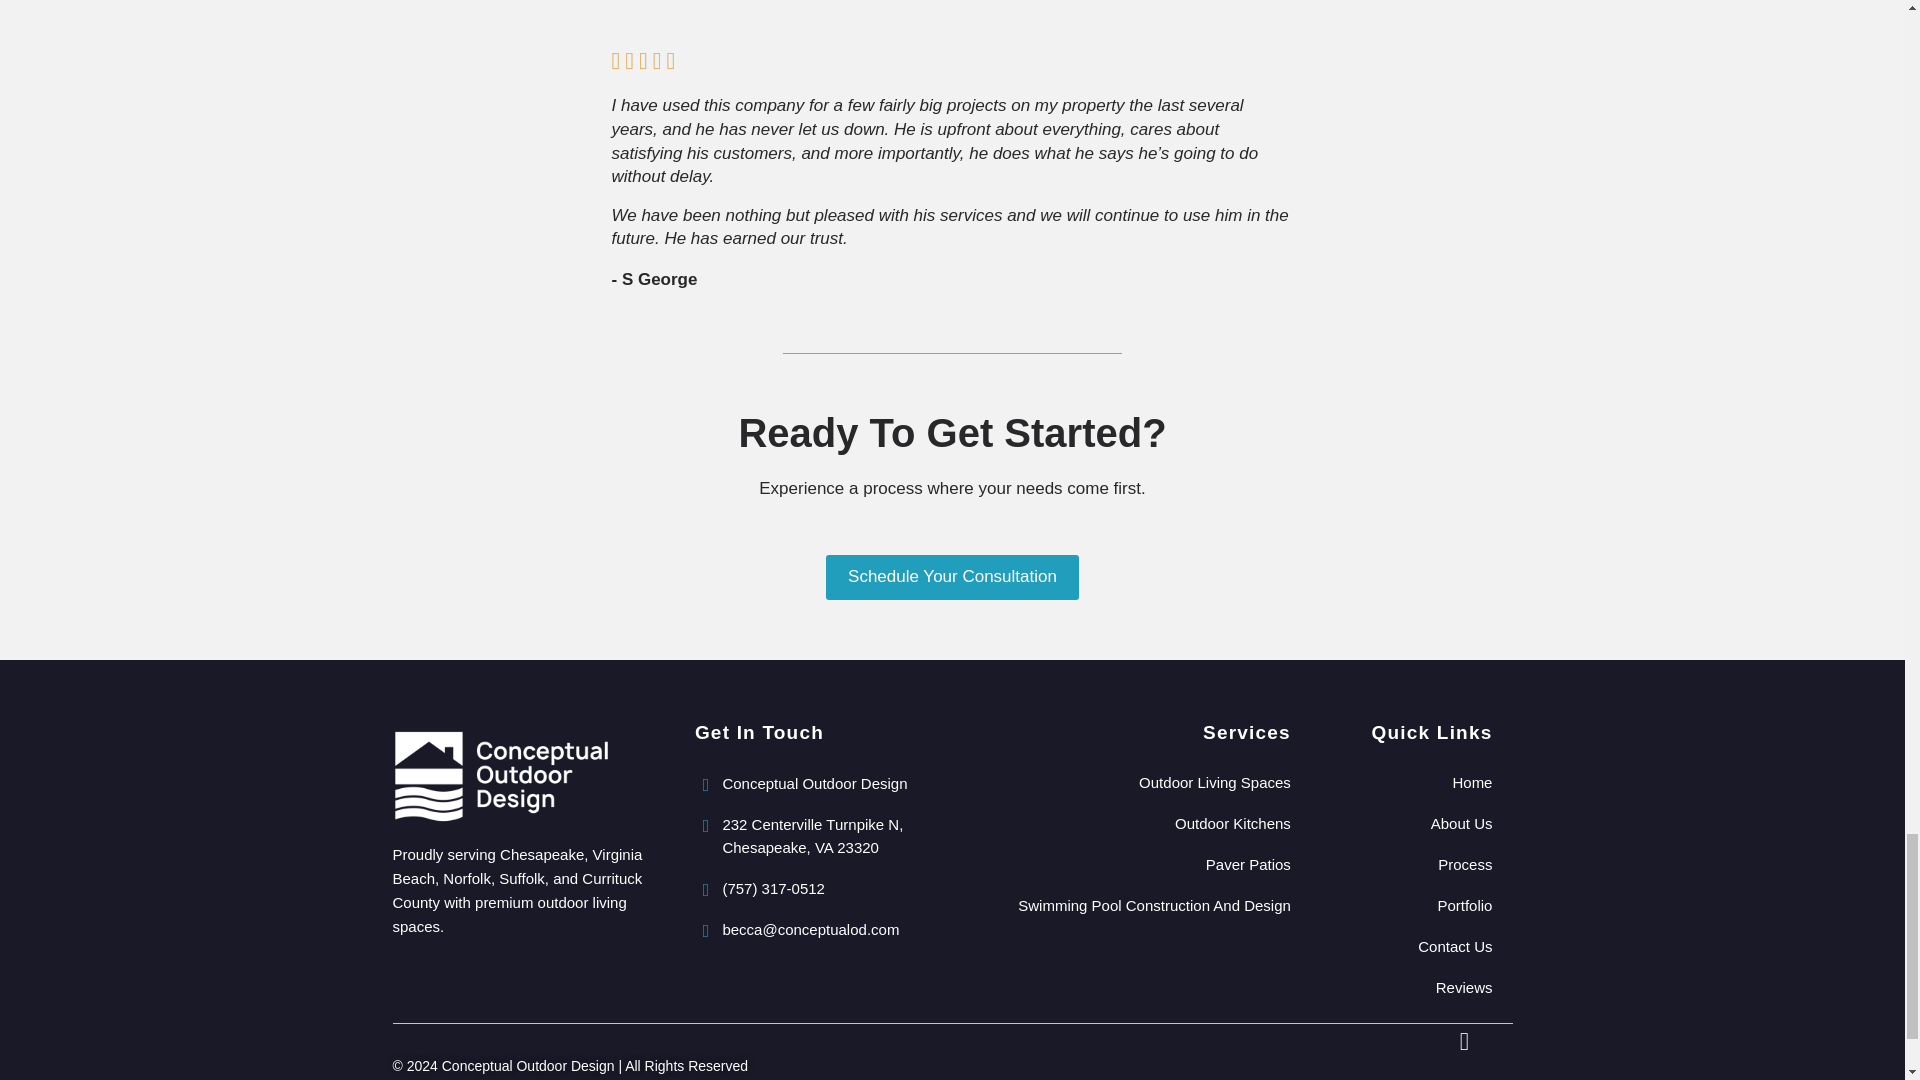 The height and width of the screenshot is (1080, 1920). I want to click on Home, so click(1412, 782).